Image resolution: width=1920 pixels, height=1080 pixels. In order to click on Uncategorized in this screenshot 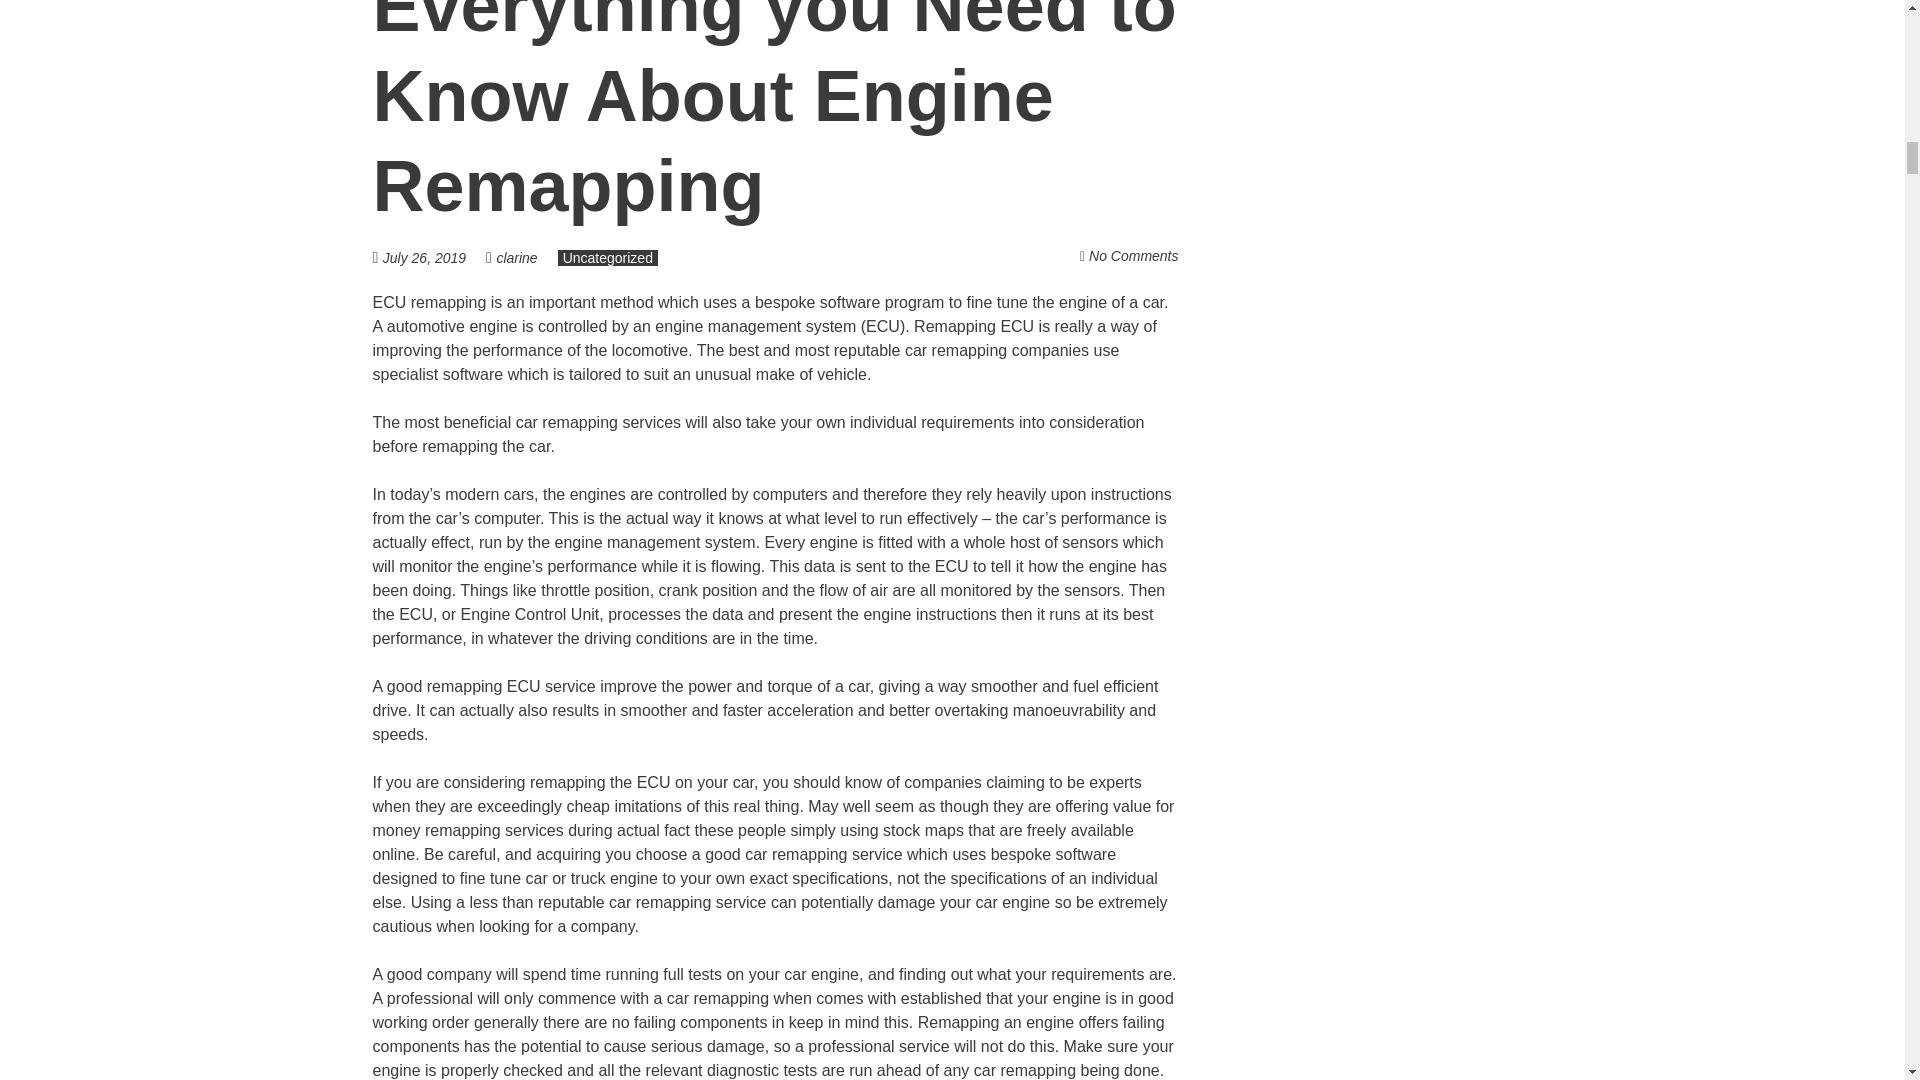, I will do `click(608, 257)`.